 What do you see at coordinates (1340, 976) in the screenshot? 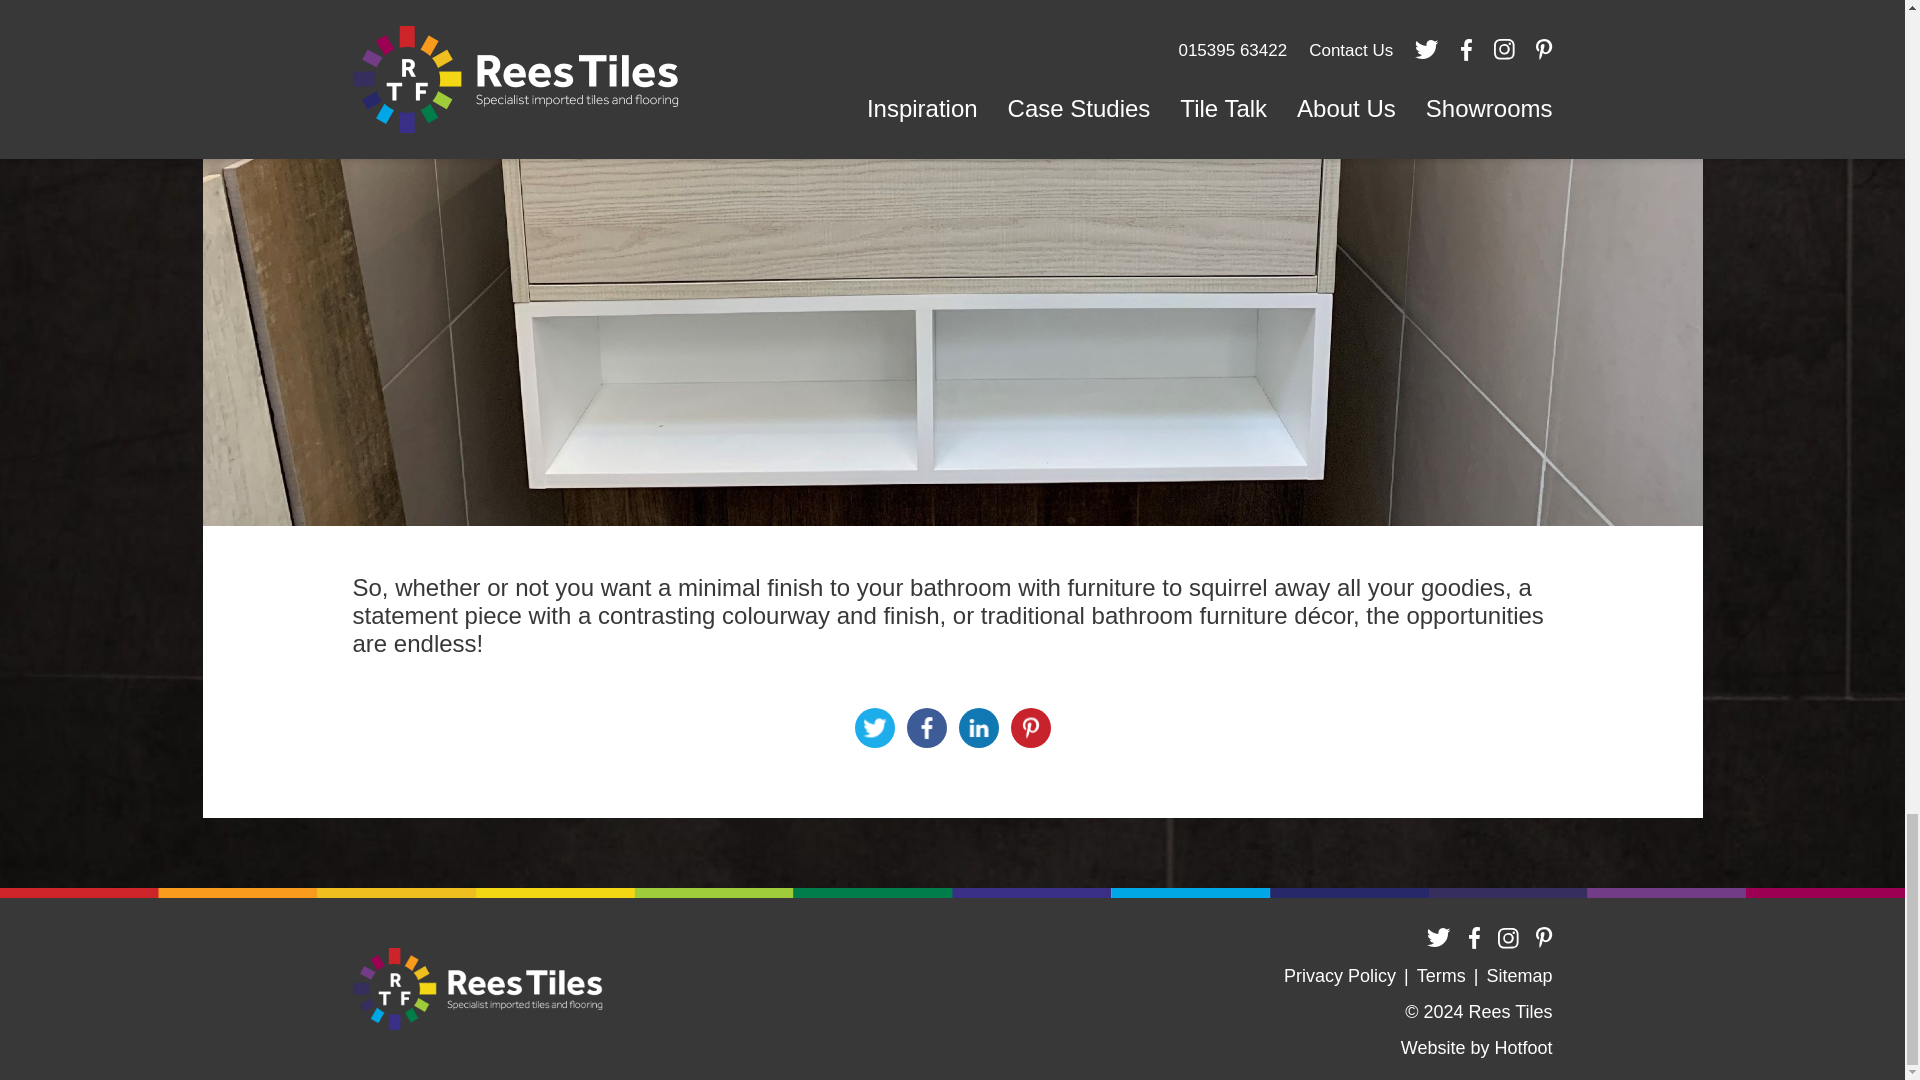
I see `Privacy Policy` at bounding box center [1340, 976].